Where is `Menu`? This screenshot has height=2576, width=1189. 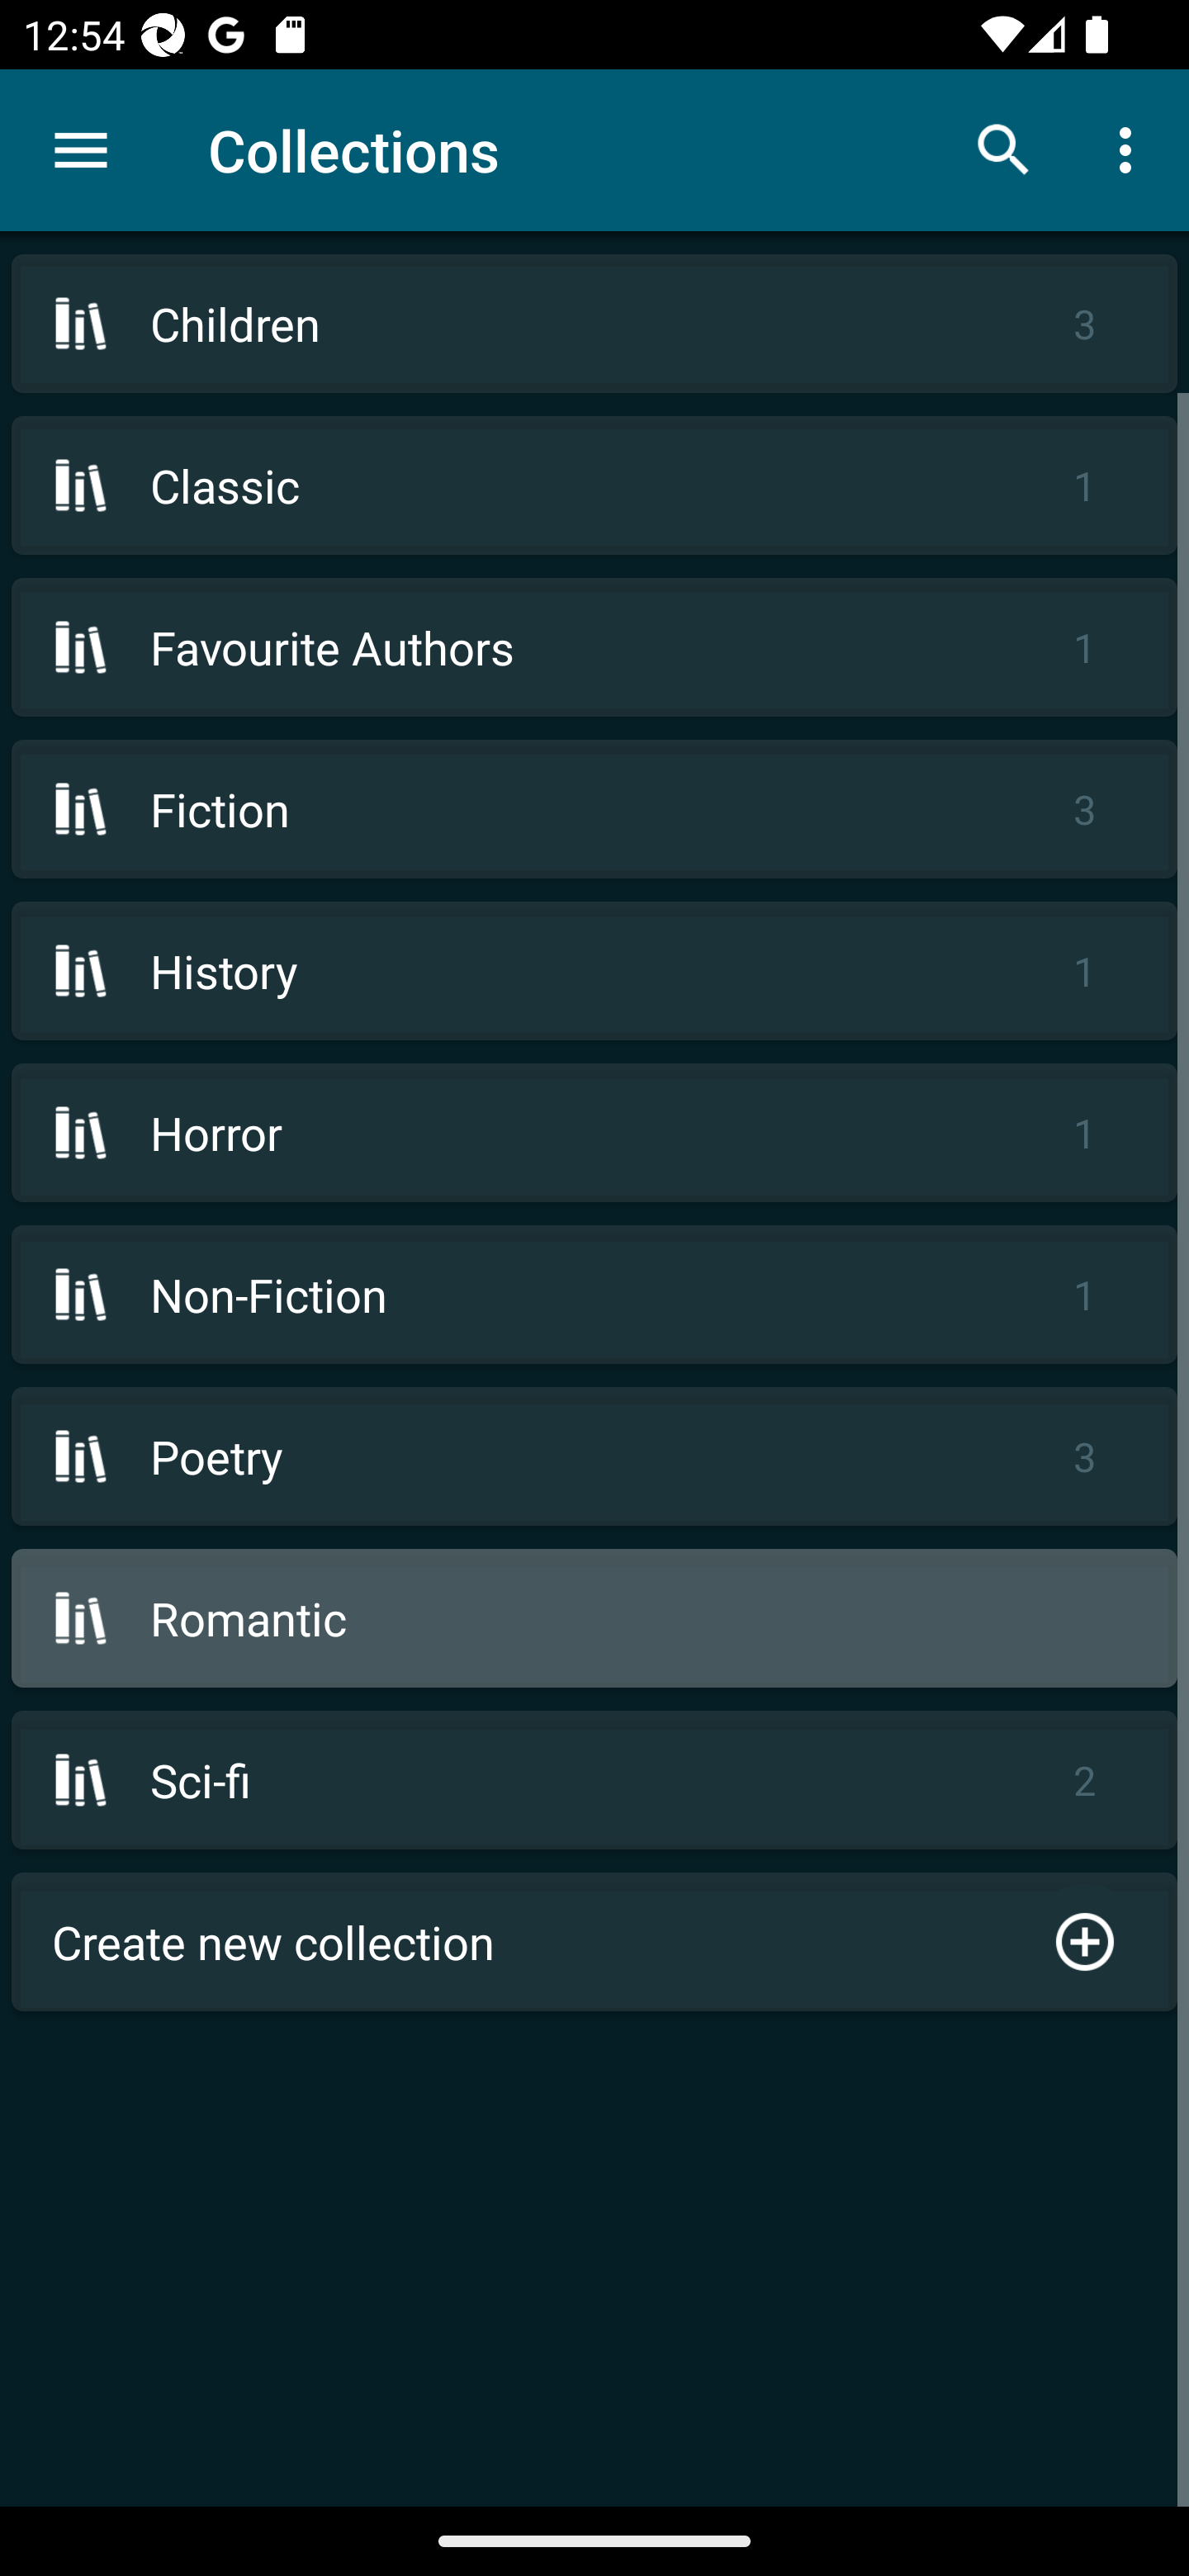
Menu is located at coordinates (81, 150).